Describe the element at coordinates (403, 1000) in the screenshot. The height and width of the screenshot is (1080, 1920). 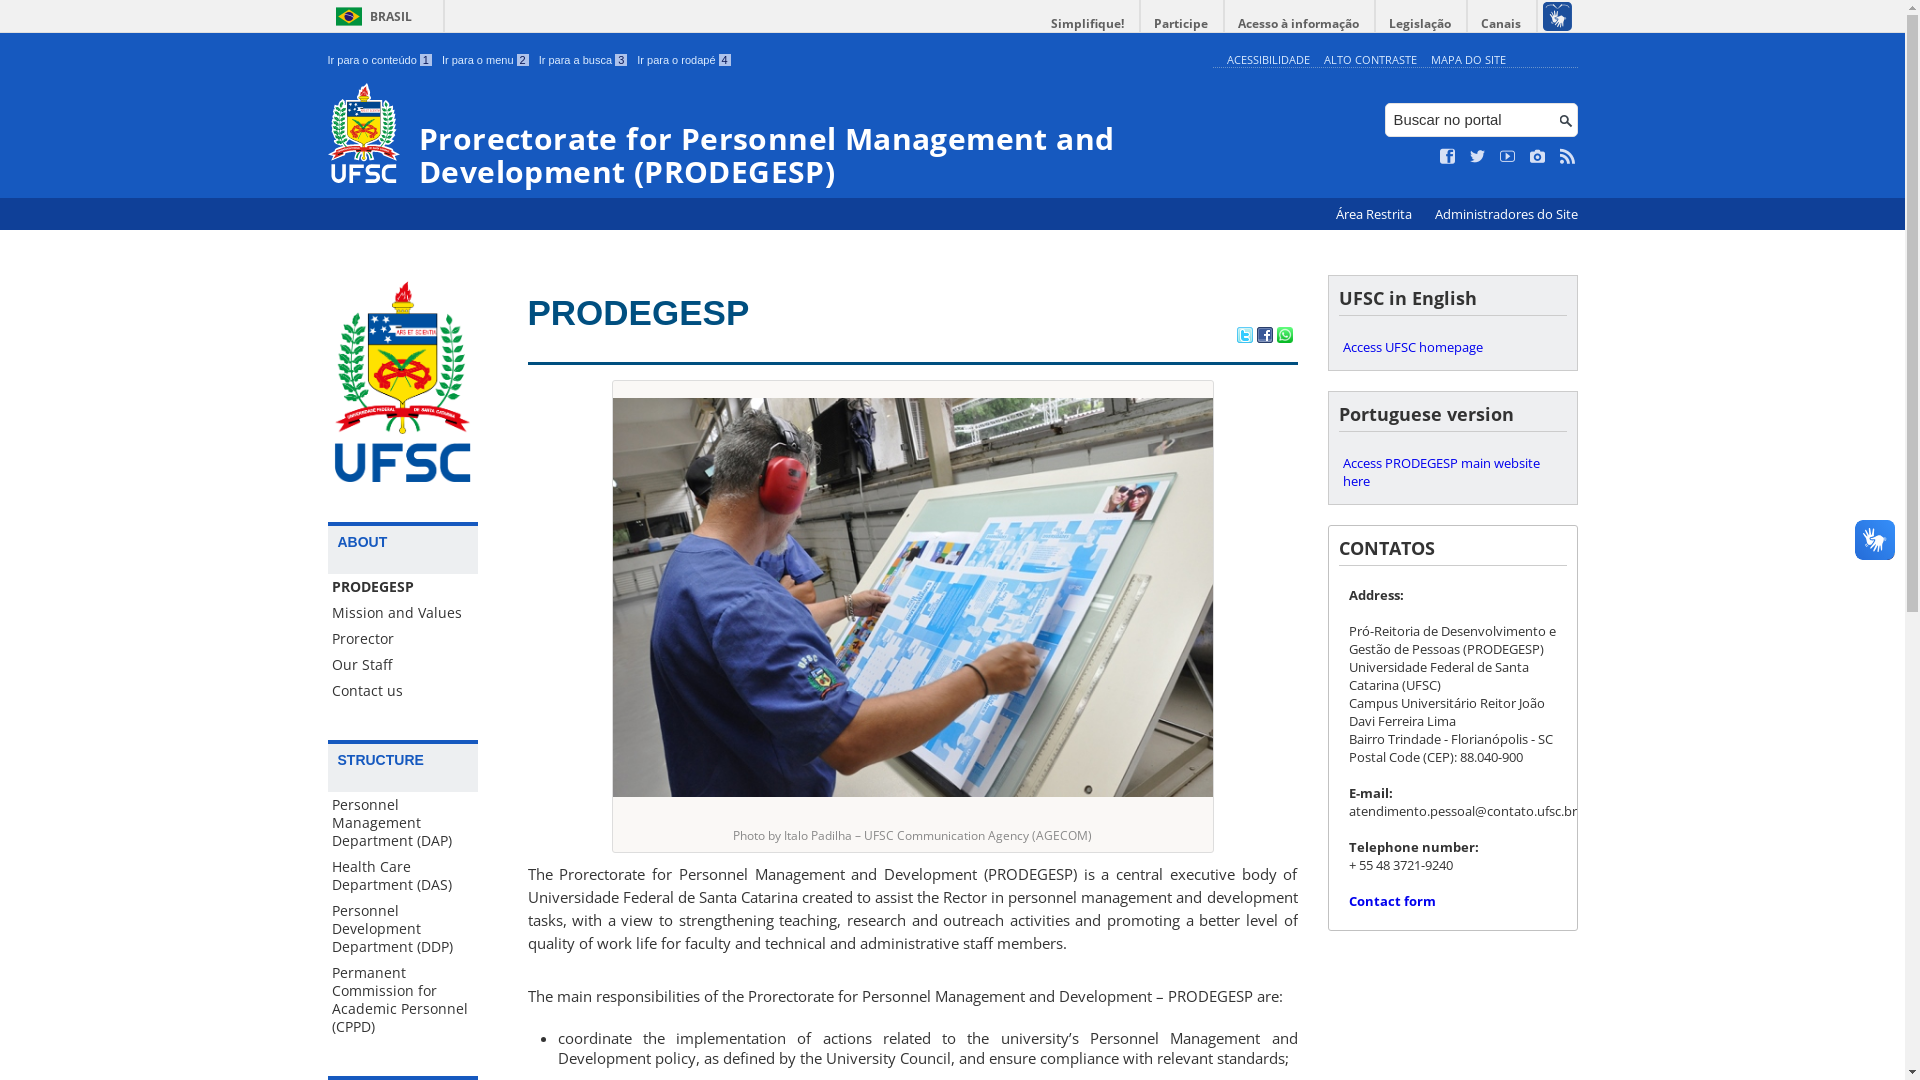
I see `Permanent Commission for Academic Personnel (CPPD)` at that location.